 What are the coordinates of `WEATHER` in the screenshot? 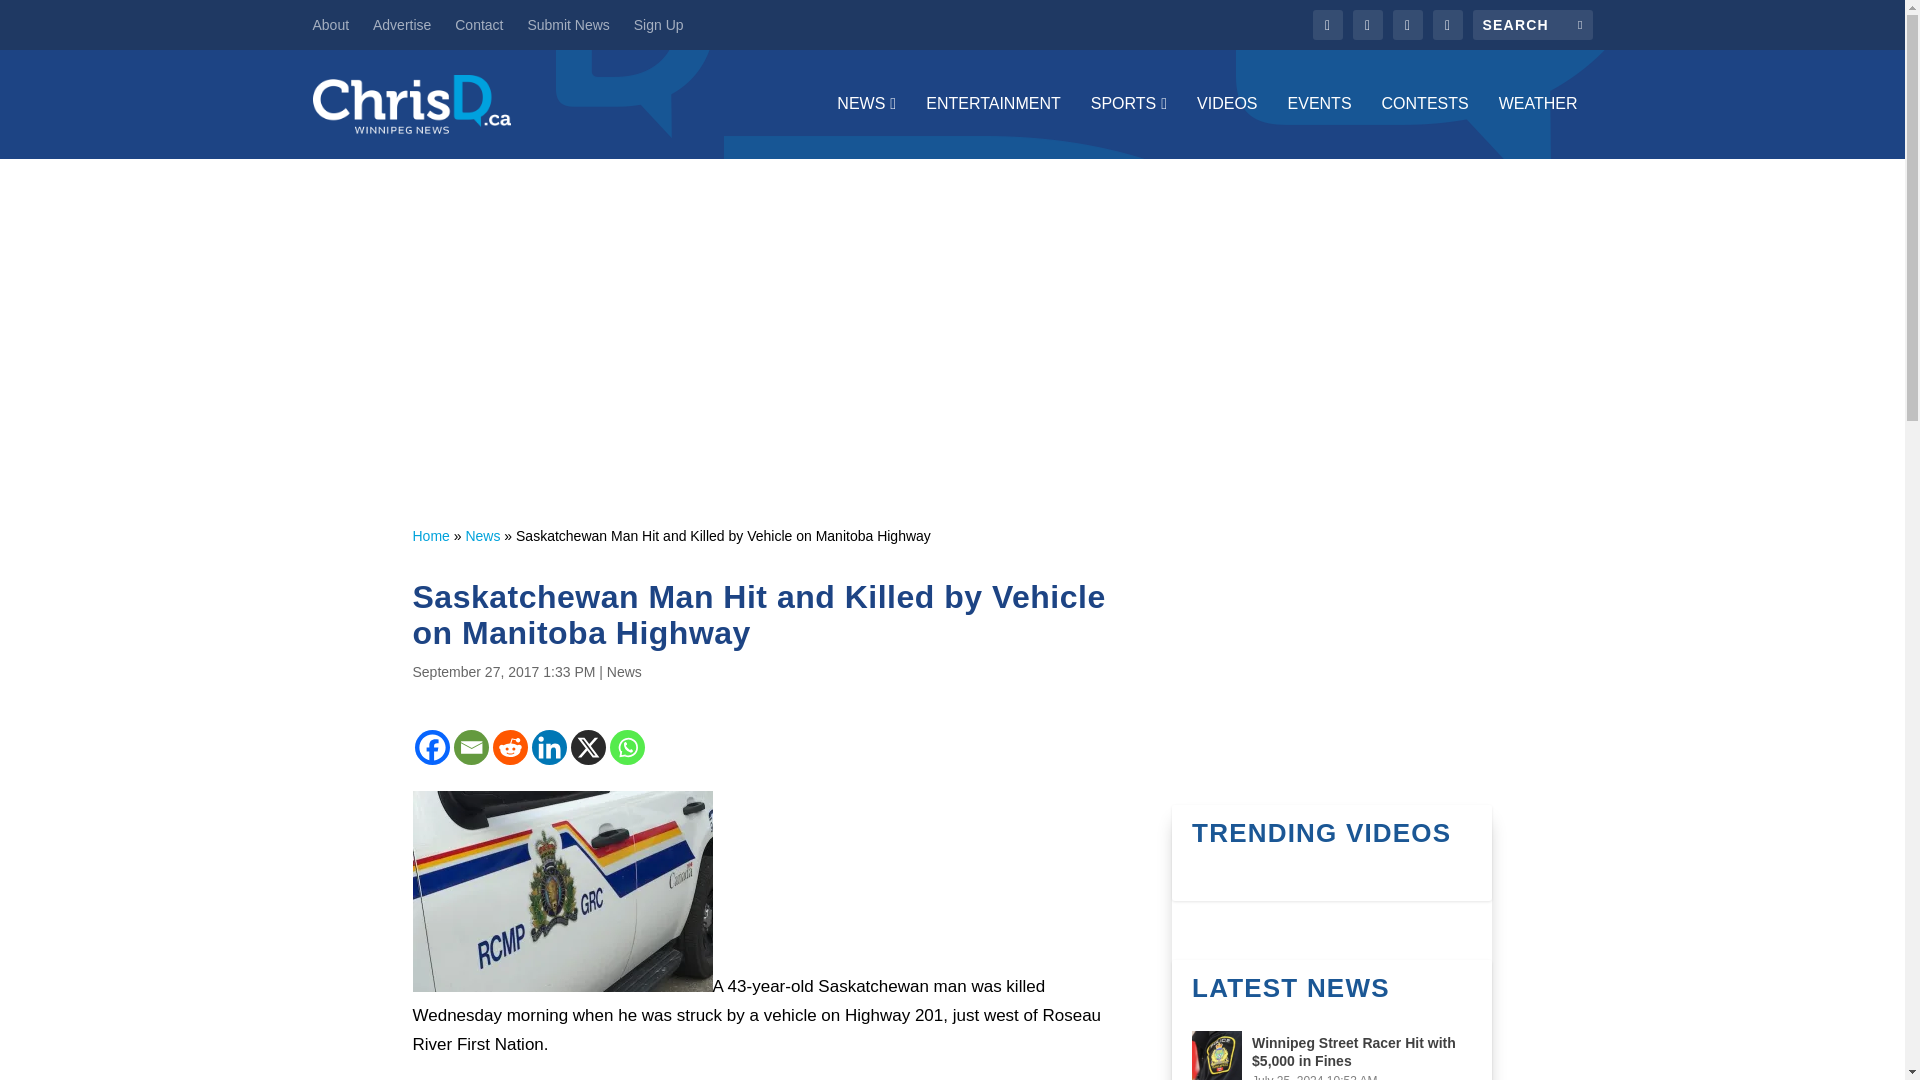 It's located at (1538, 127).